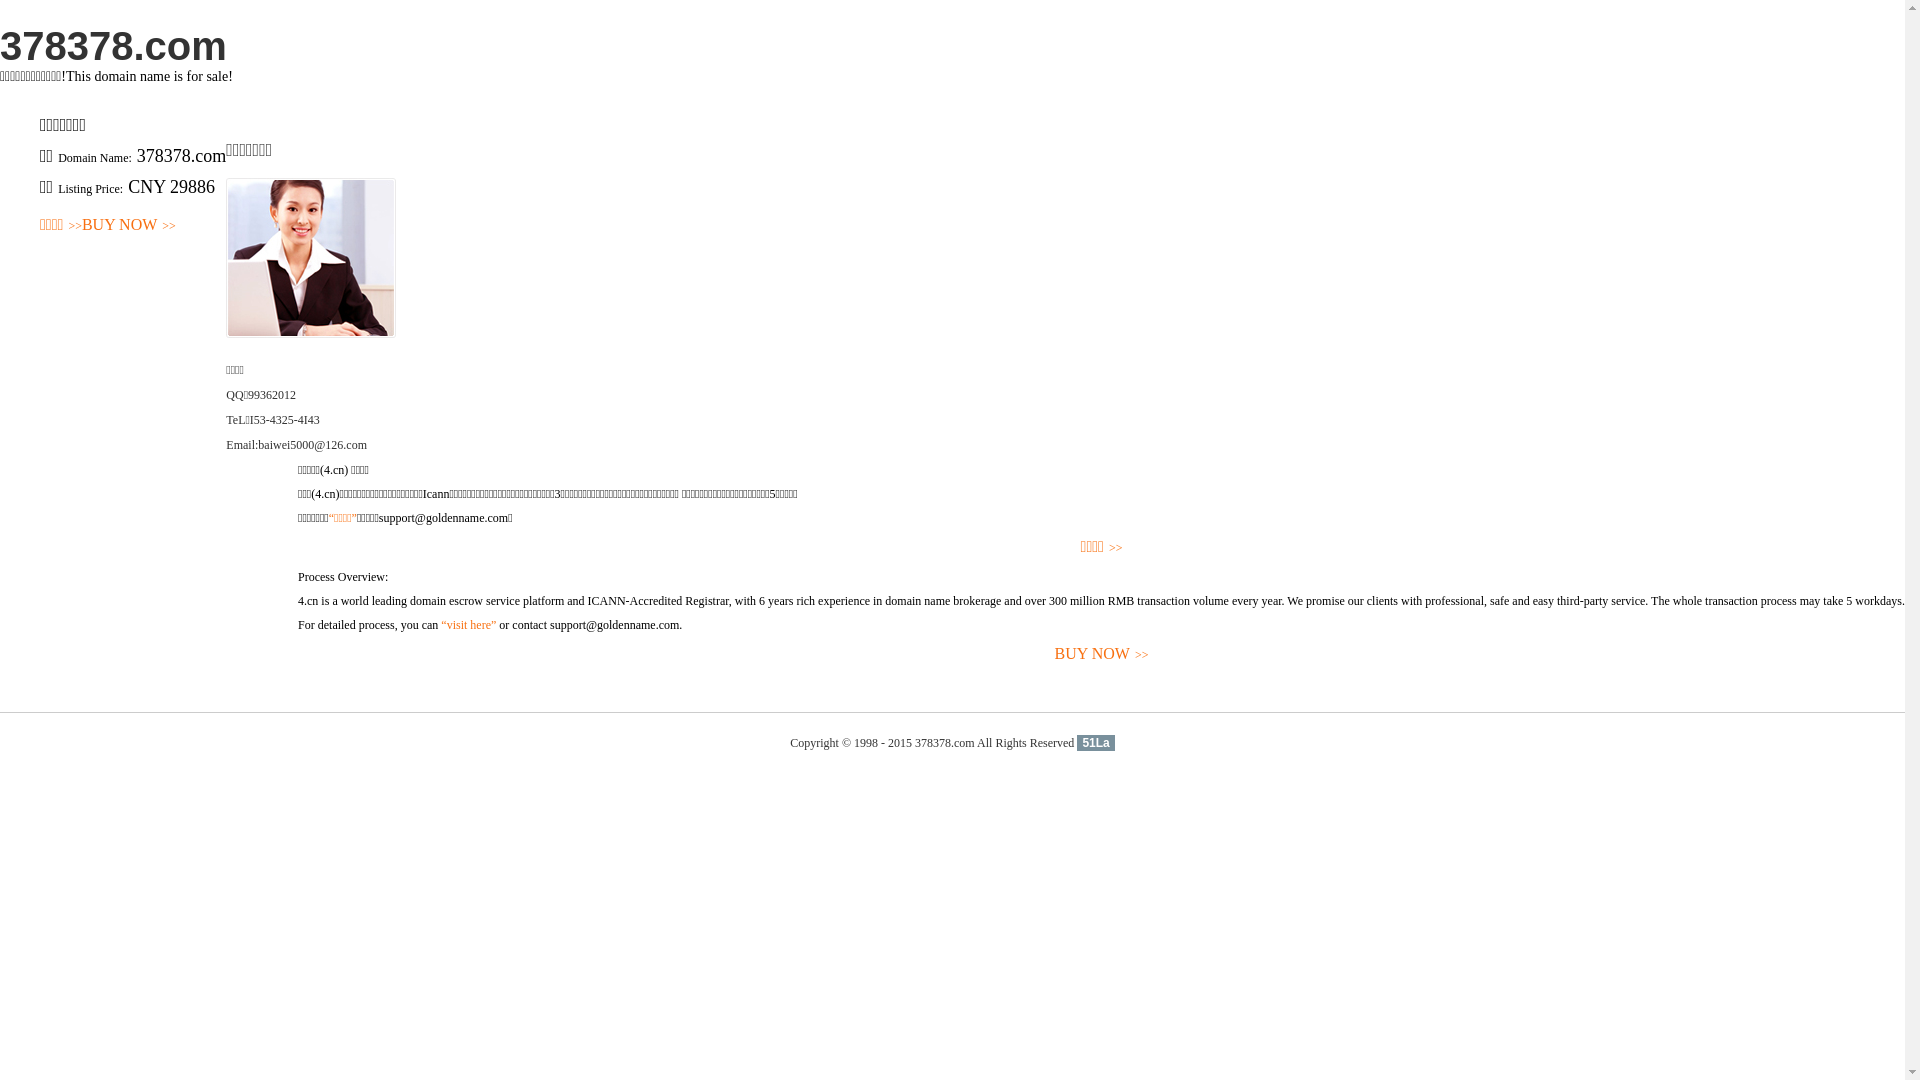  What do you see at coordinates (1102, 654) in the screenshot?
I see `BUY NOW>>` at bounding box center [1102, 654].